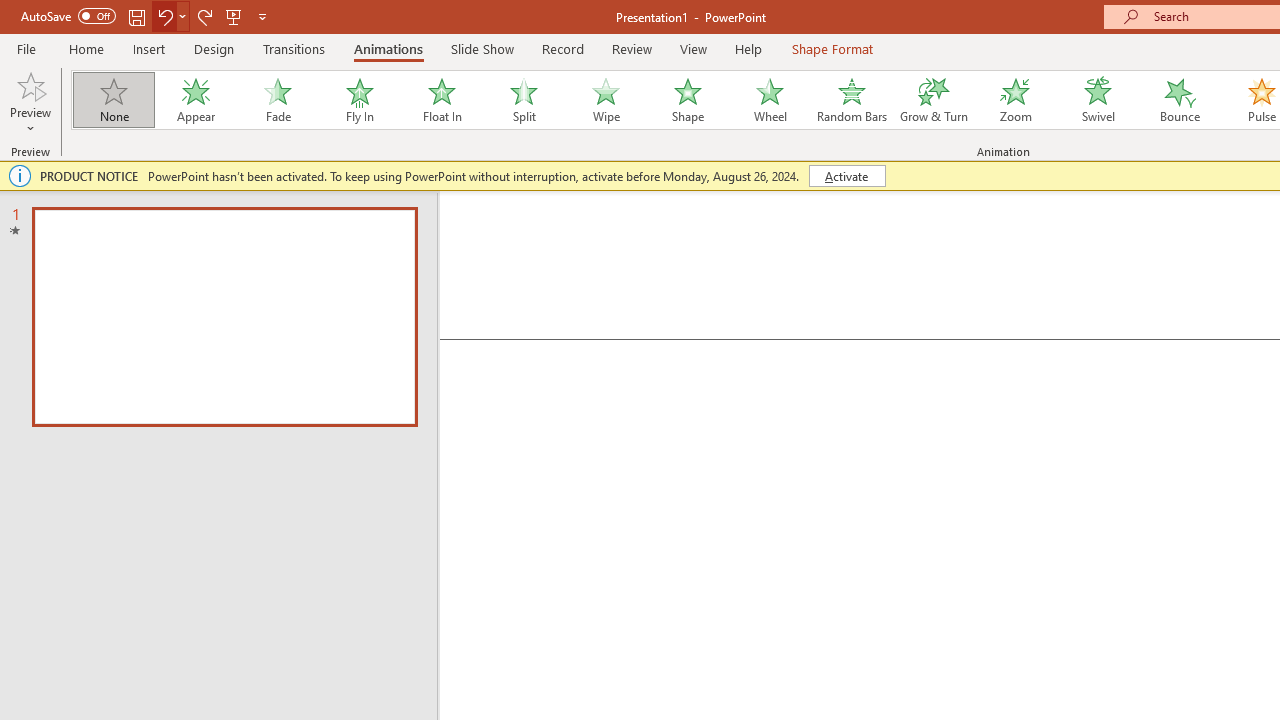 The width and height of the screenshot is (1280, 720). Describe the element at coordinates (688, 100) in the screenshot. I see `Shape` at that location.